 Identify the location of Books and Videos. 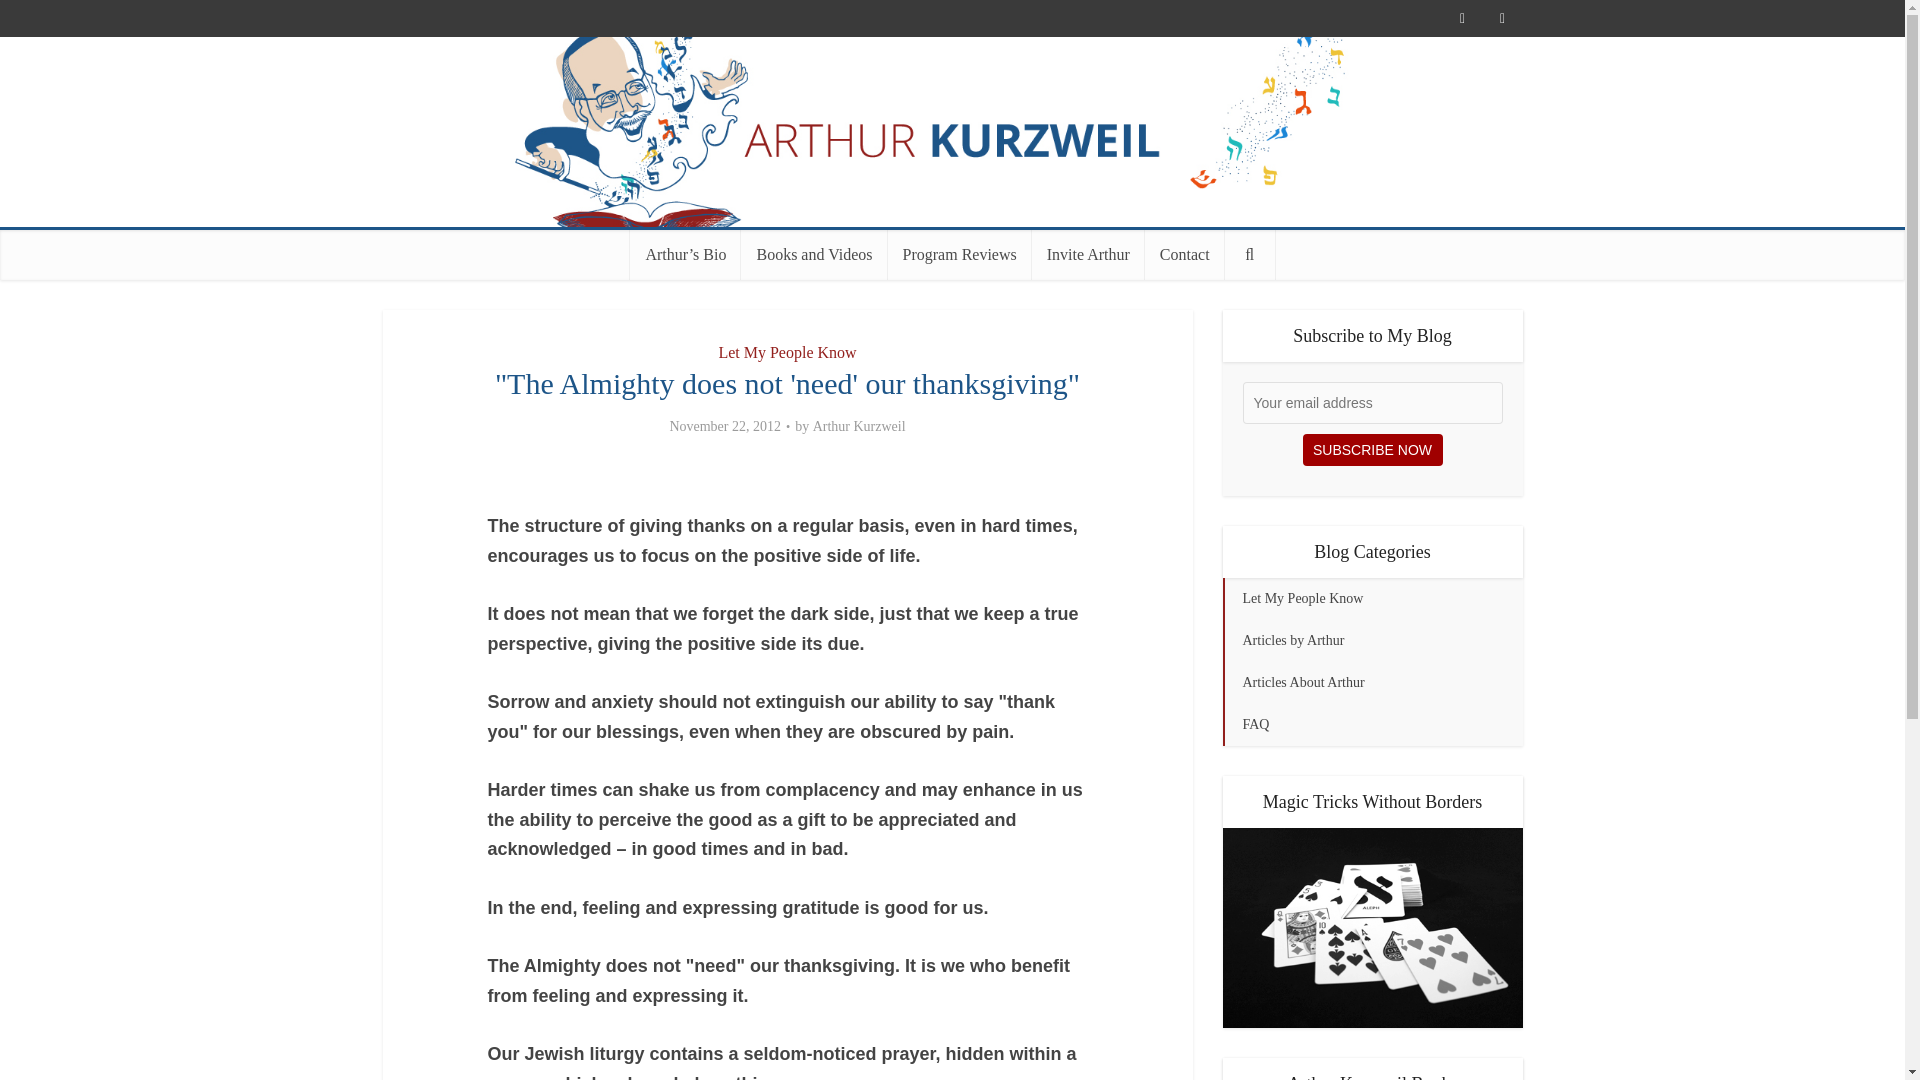
(814, 254).